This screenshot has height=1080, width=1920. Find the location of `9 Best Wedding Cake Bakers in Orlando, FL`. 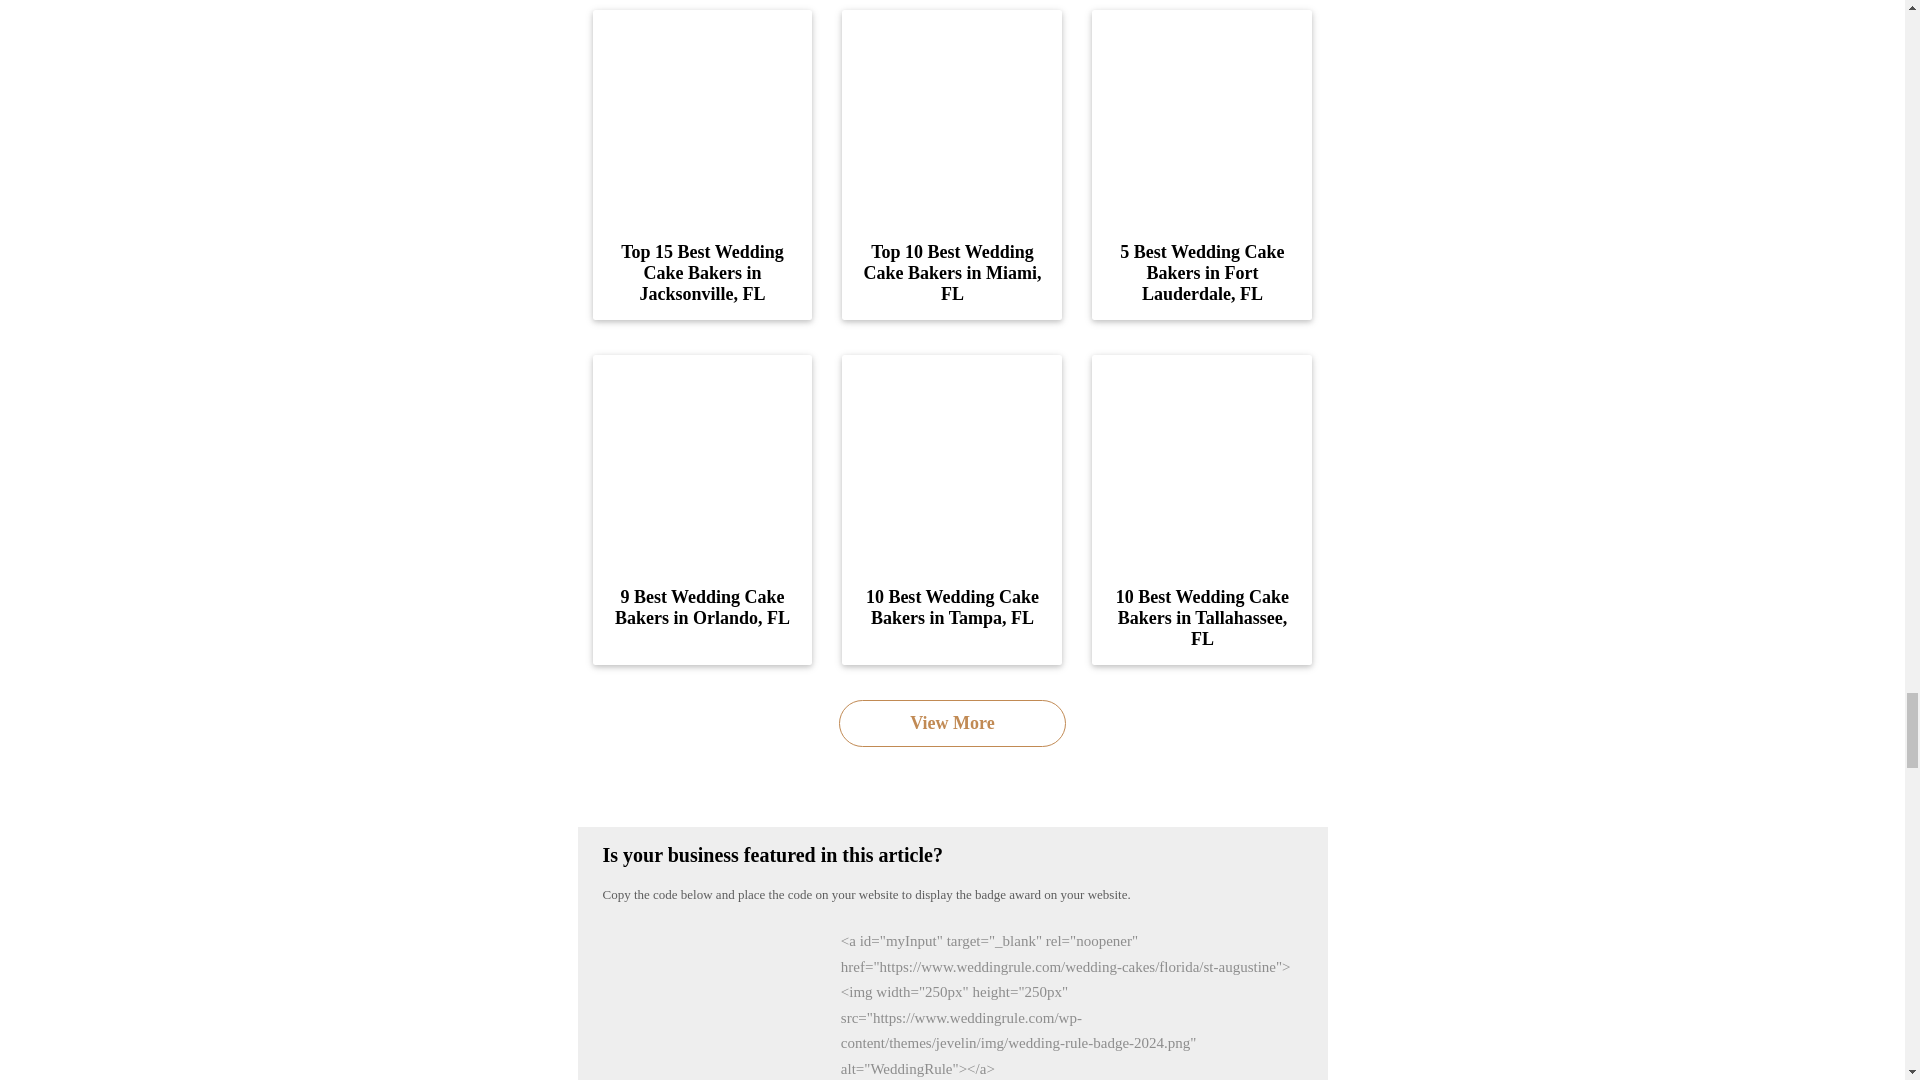

9 Best Wedding Cake Bakers in Orlando, FL is located at coordinates (702, 462).